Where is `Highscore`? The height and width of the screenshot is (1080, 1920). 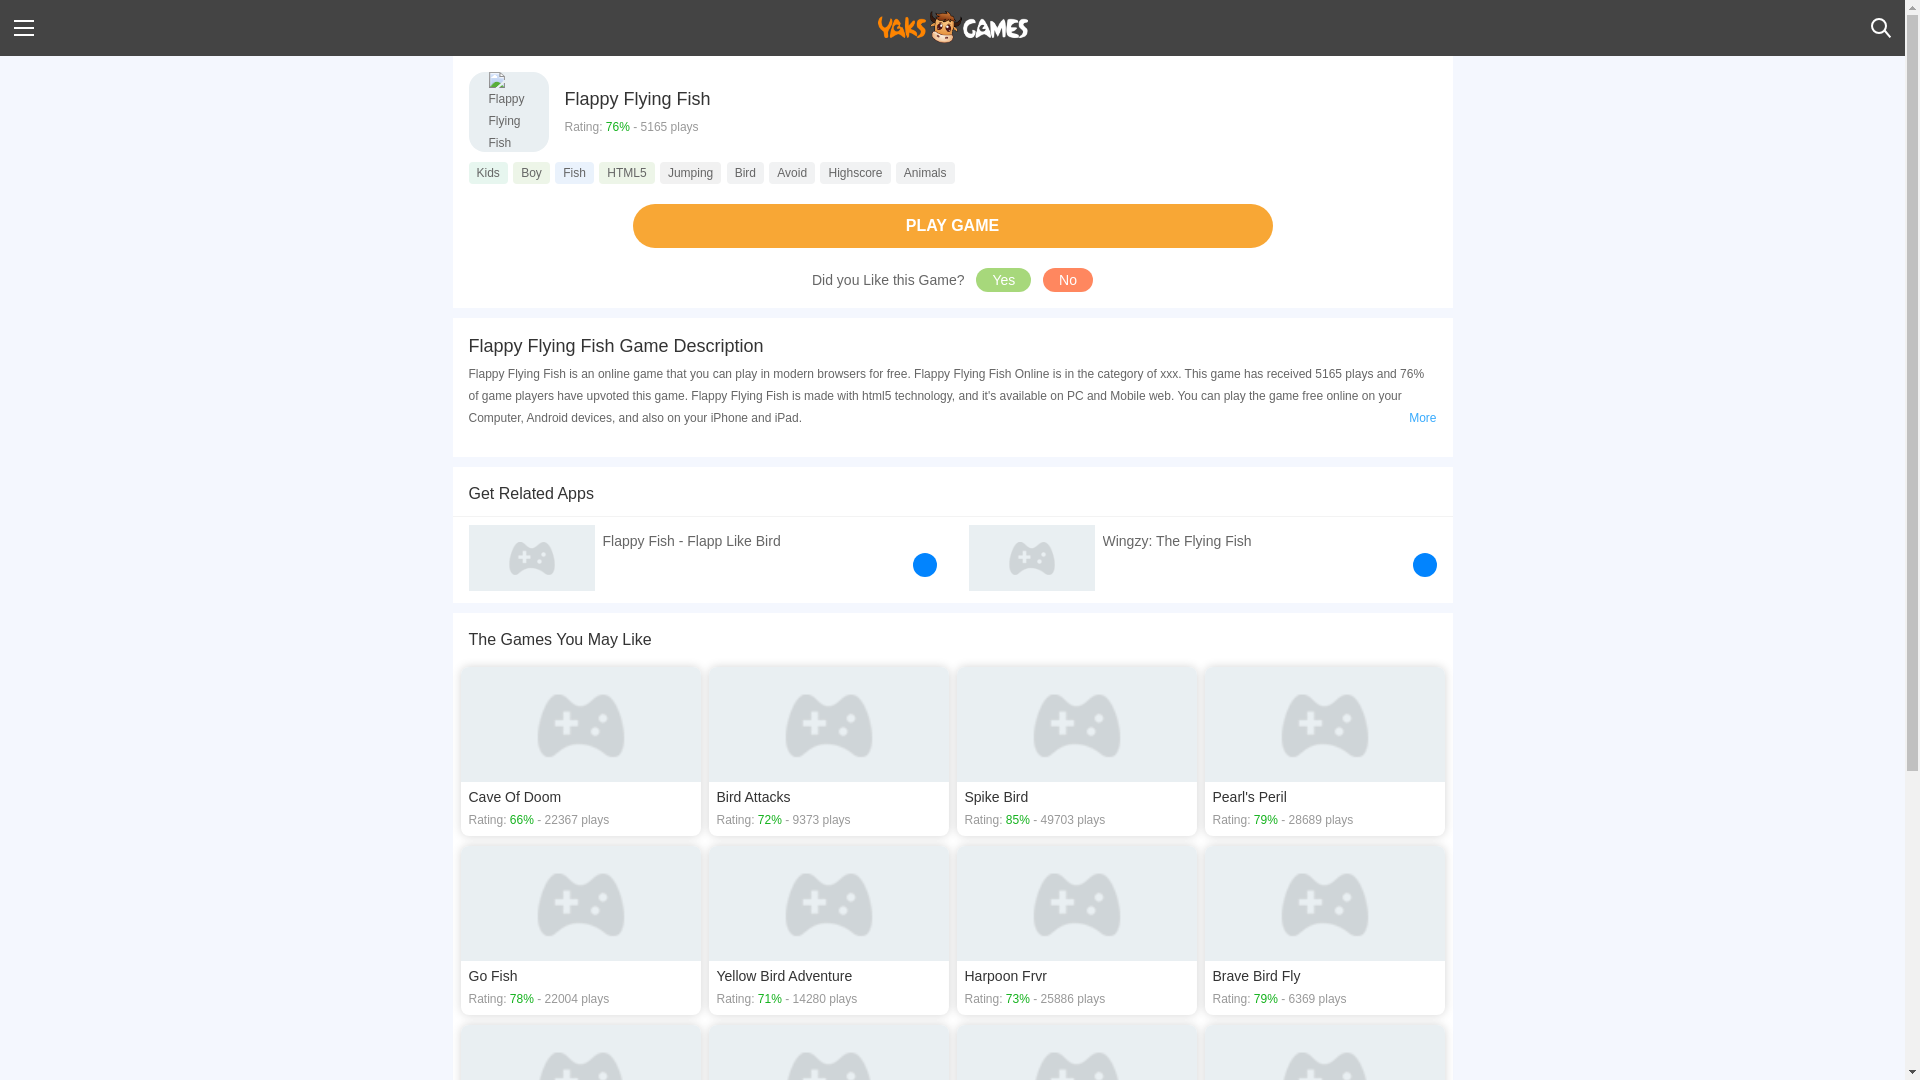 Highscore is located at coordinates (854, 172).